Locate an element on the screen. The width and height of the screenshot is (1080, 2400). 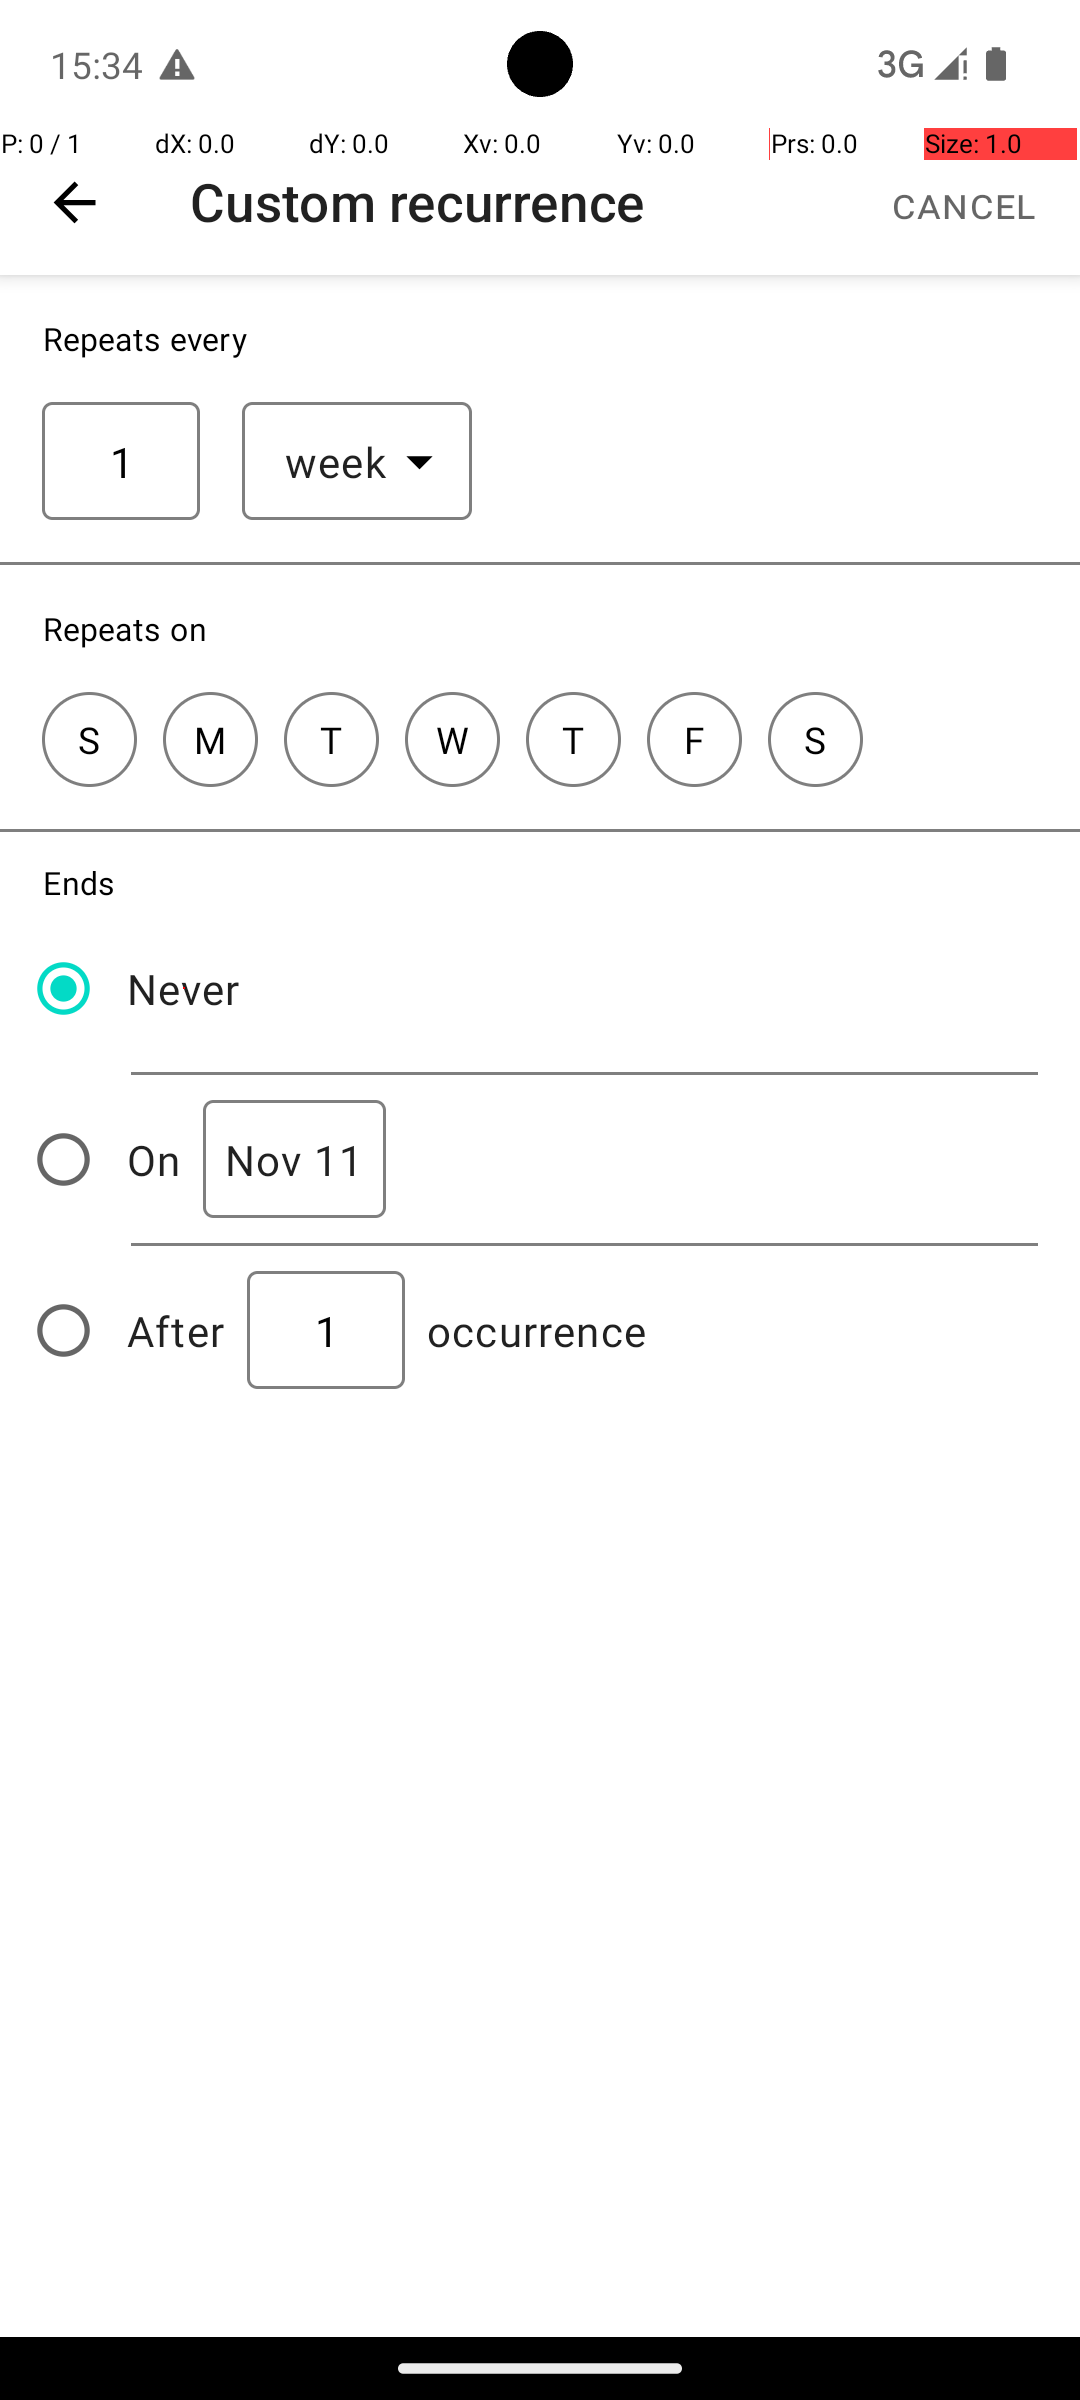
Never is located at coordinates (184, 988).